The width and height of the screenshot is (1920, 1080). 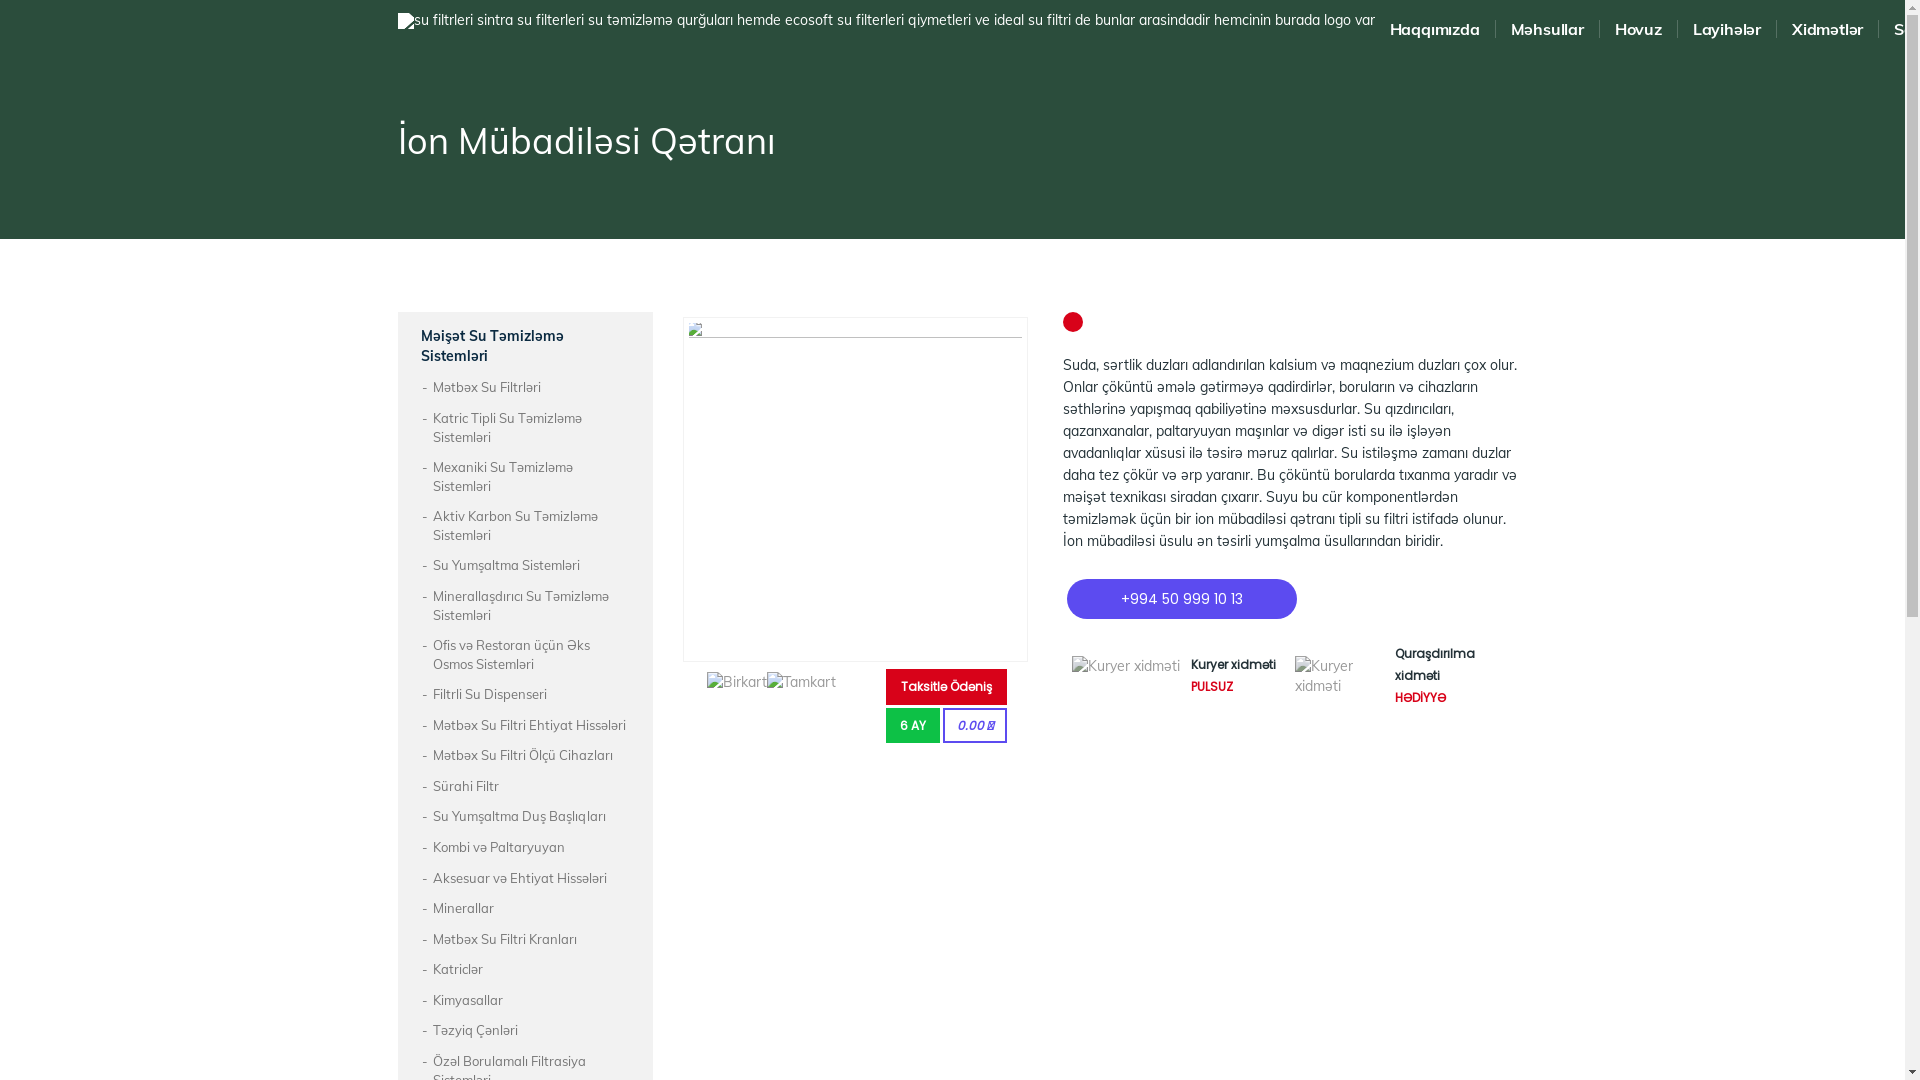 I want to click on Minerallar, so click(x=462, y=908).